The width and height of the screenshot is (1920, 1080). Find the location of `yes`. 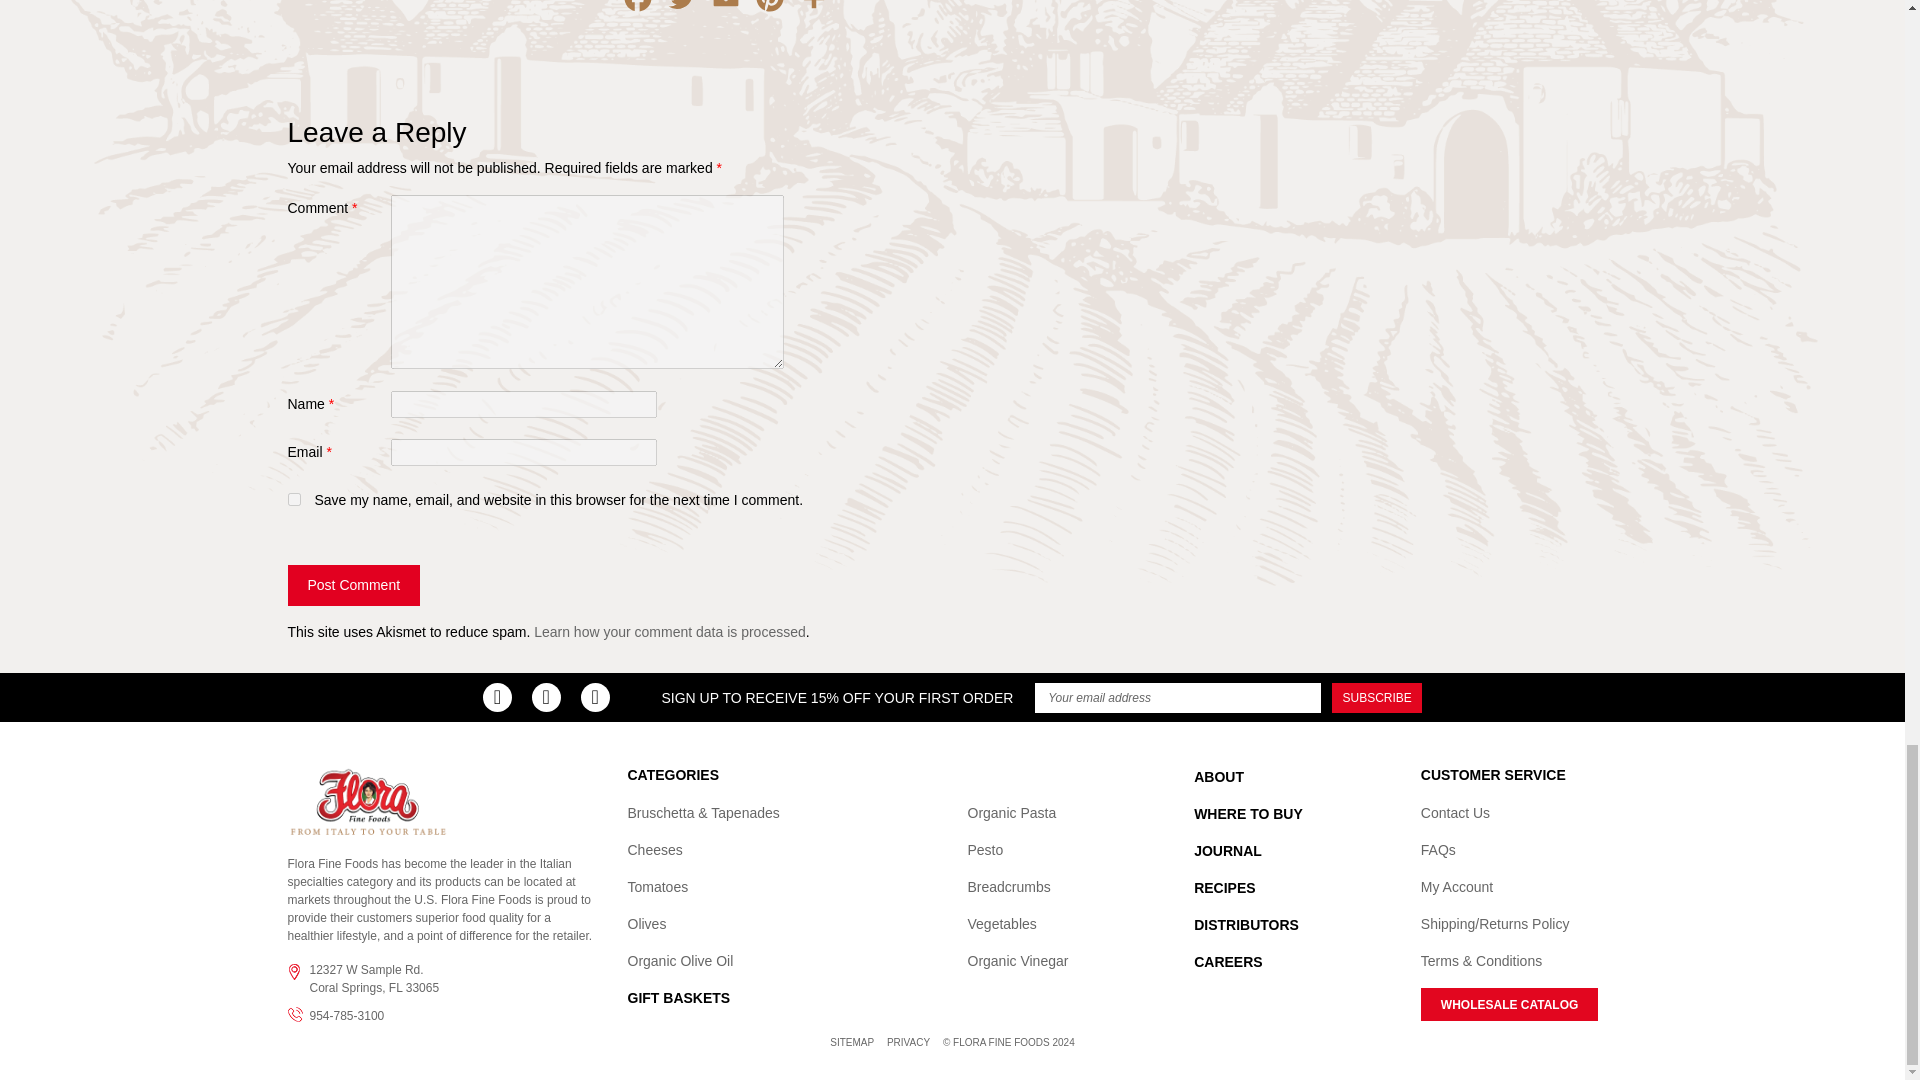

yes is located at coordinates (294, 499).